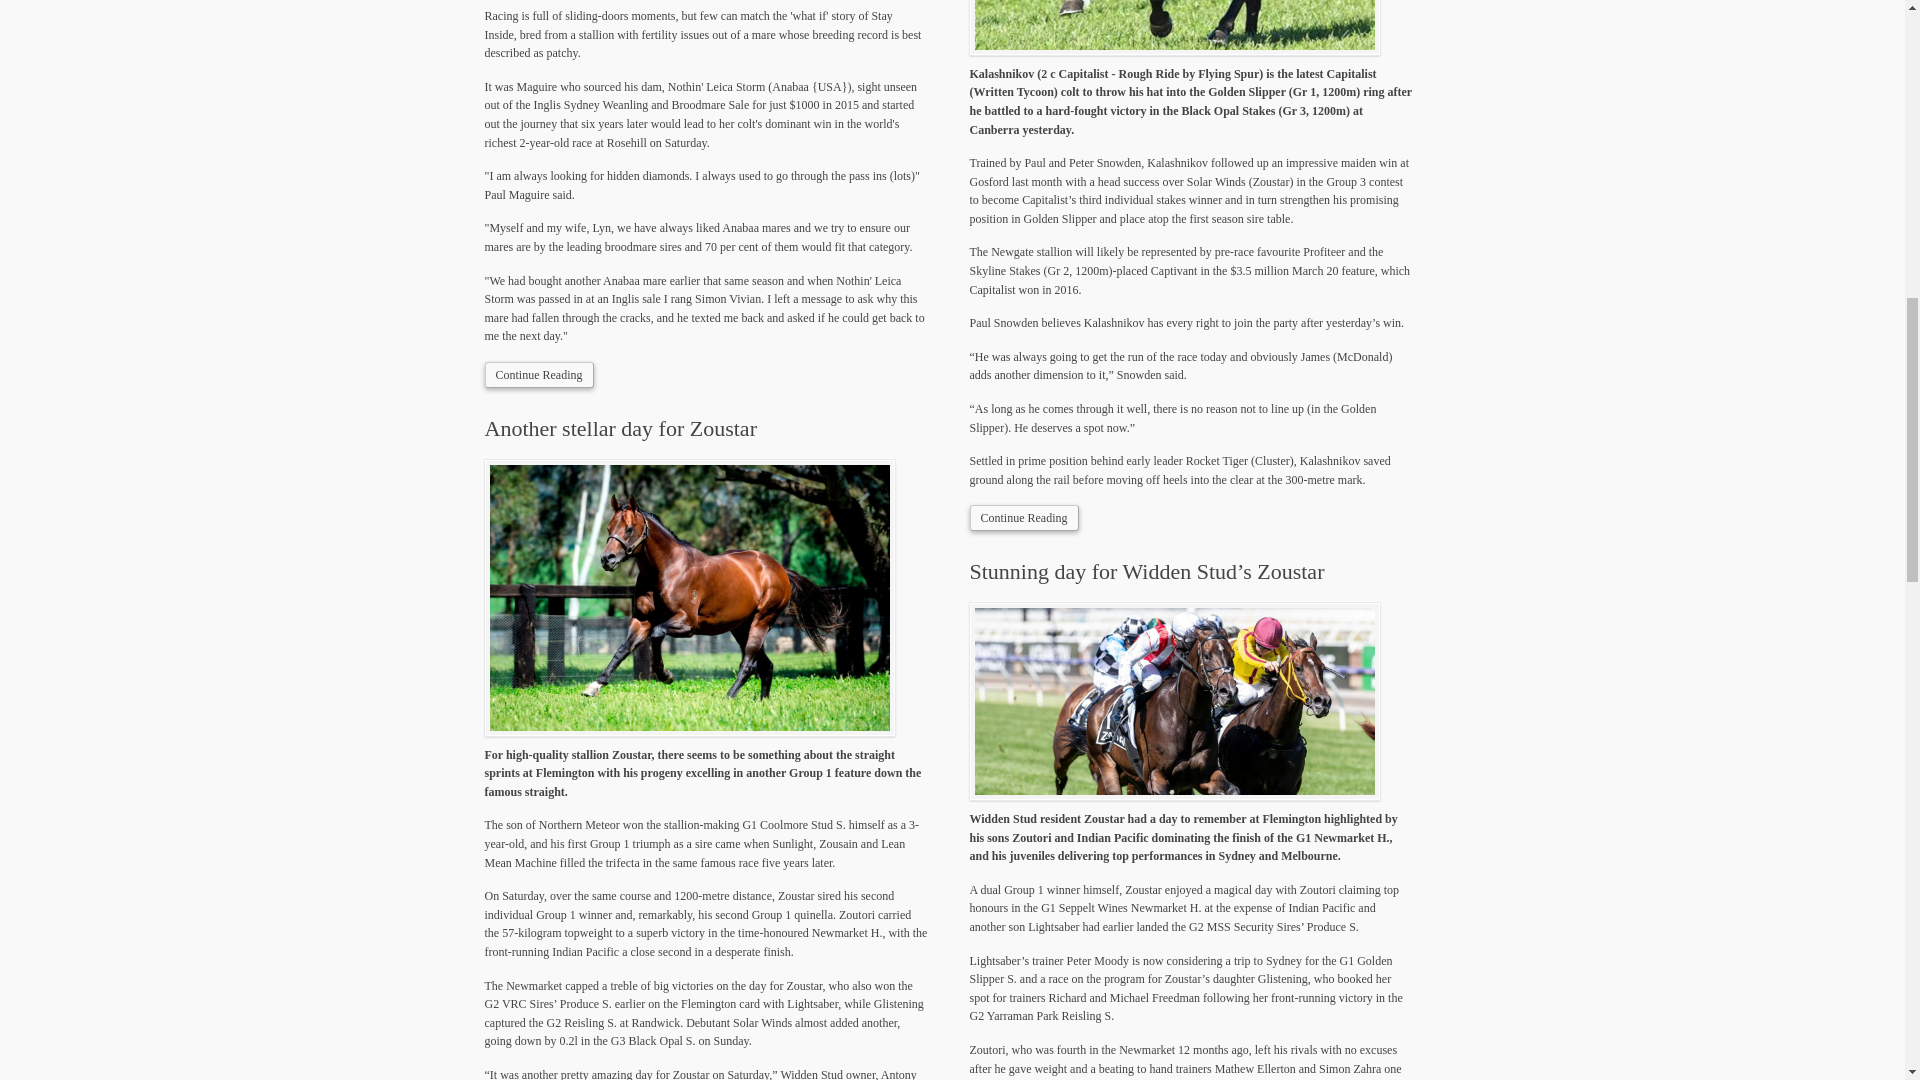 This screenshot has height=1080, width=1920. I want to click on Continue Reading, so click(1024, 518).